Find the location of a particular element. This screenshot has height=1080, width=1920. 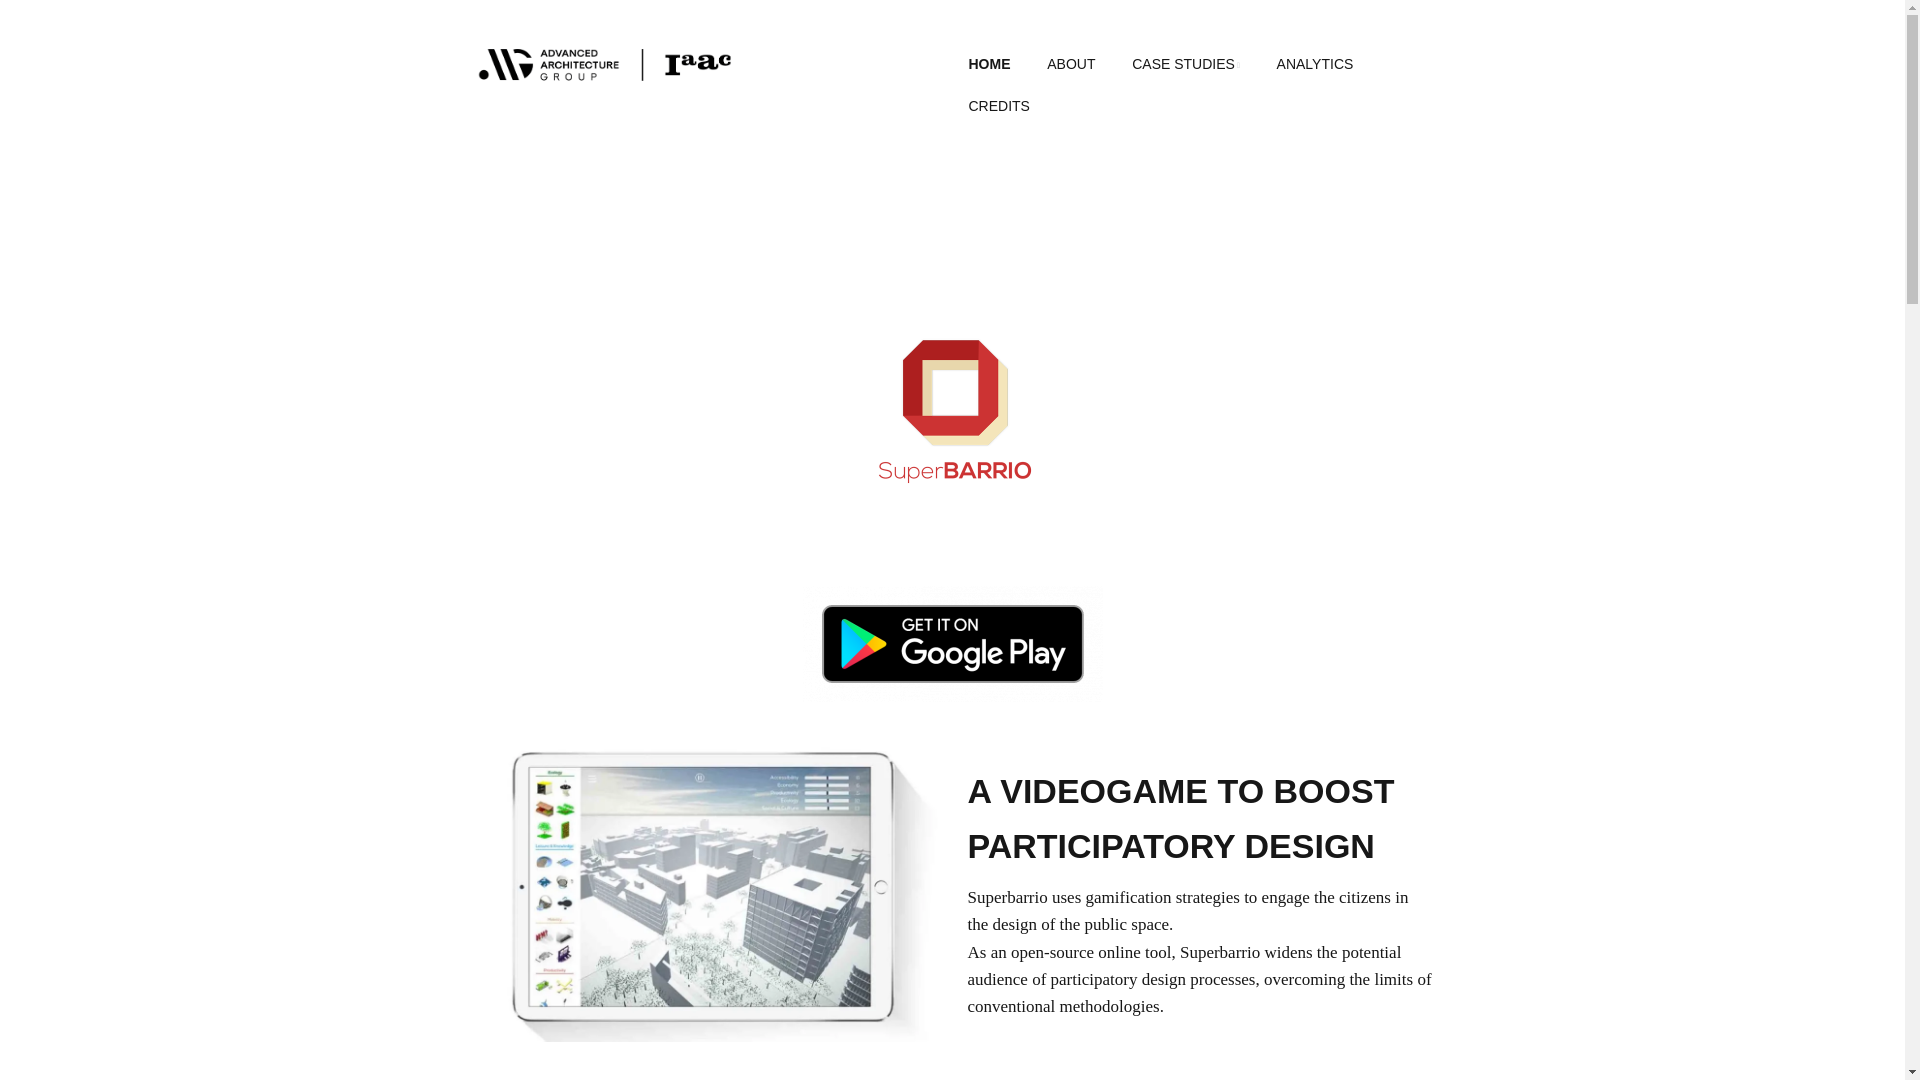

Get Superbarrio on google play is located at coordinates (952, 644).